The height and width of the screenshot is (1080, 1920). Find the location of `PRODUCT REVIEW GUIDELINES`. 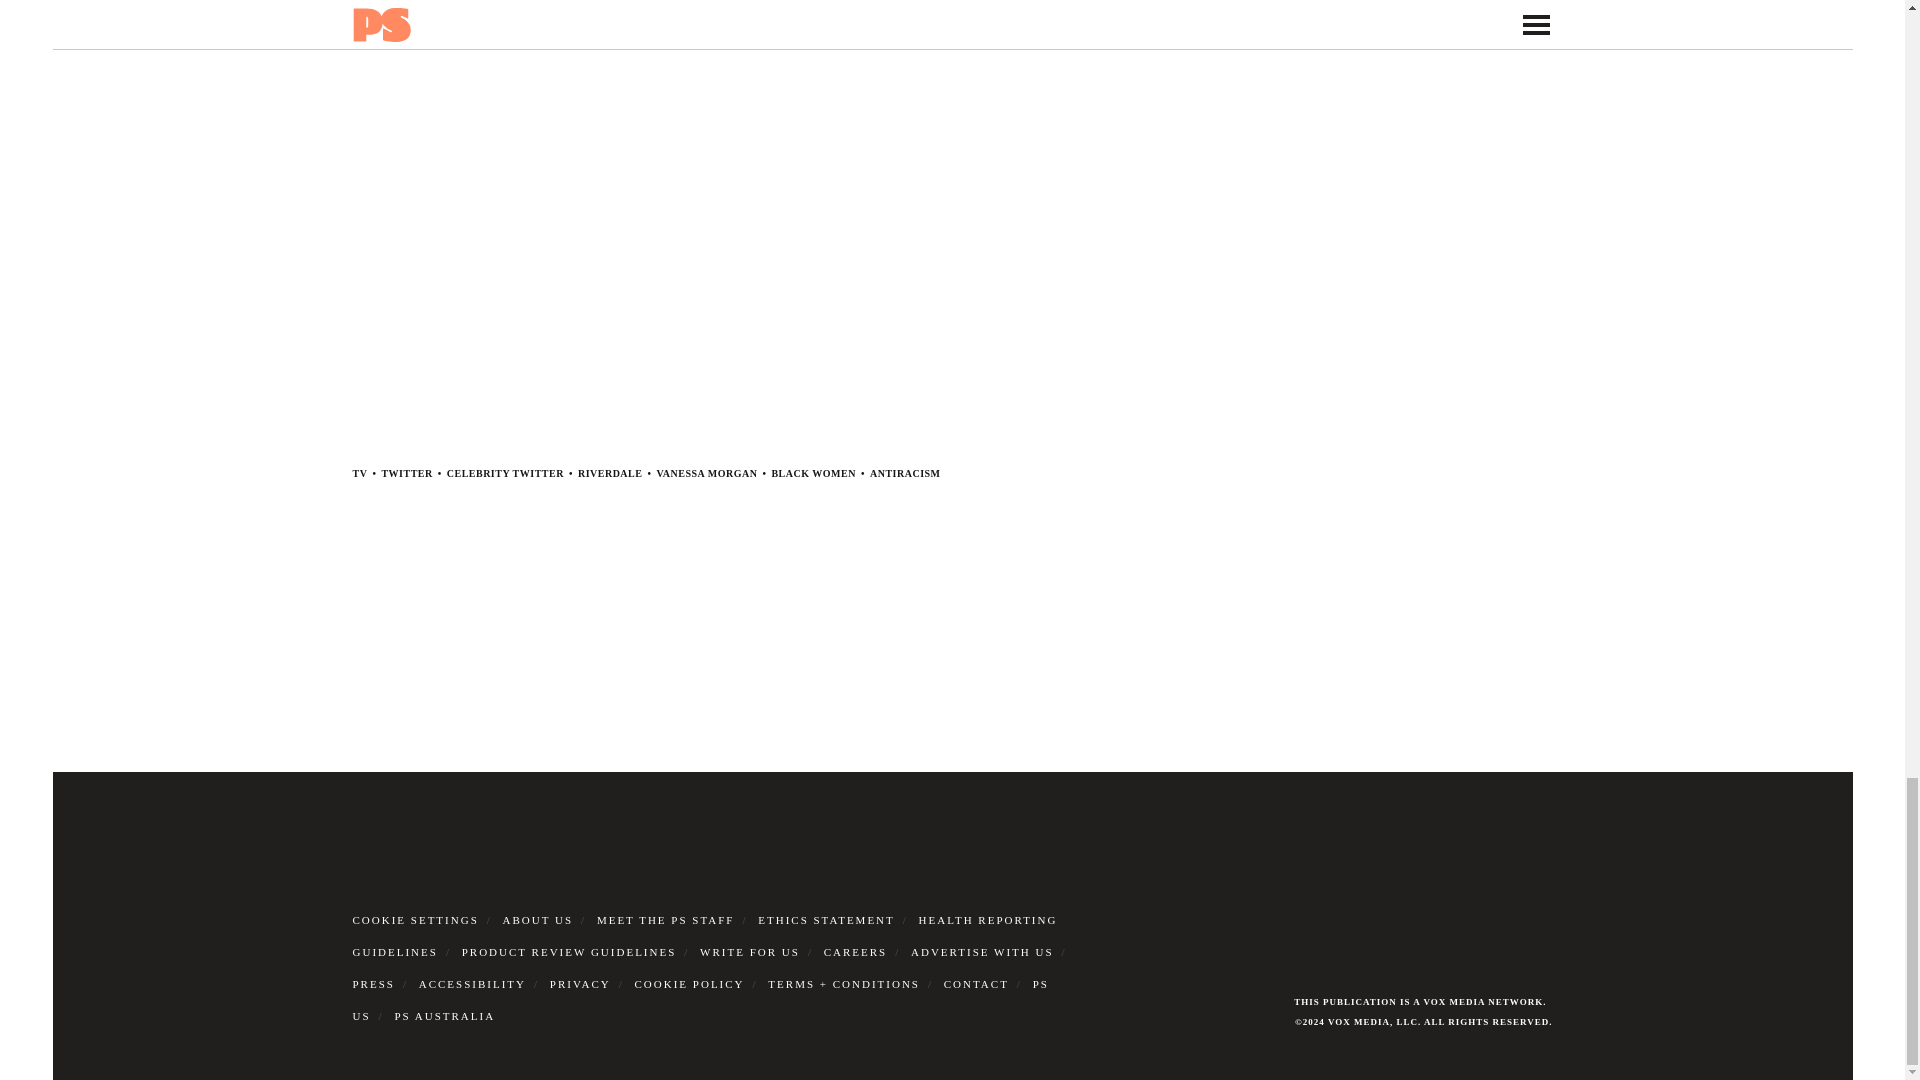

PRODUCT REVIEW GUIDELINES is located at coordinates (570, 952).